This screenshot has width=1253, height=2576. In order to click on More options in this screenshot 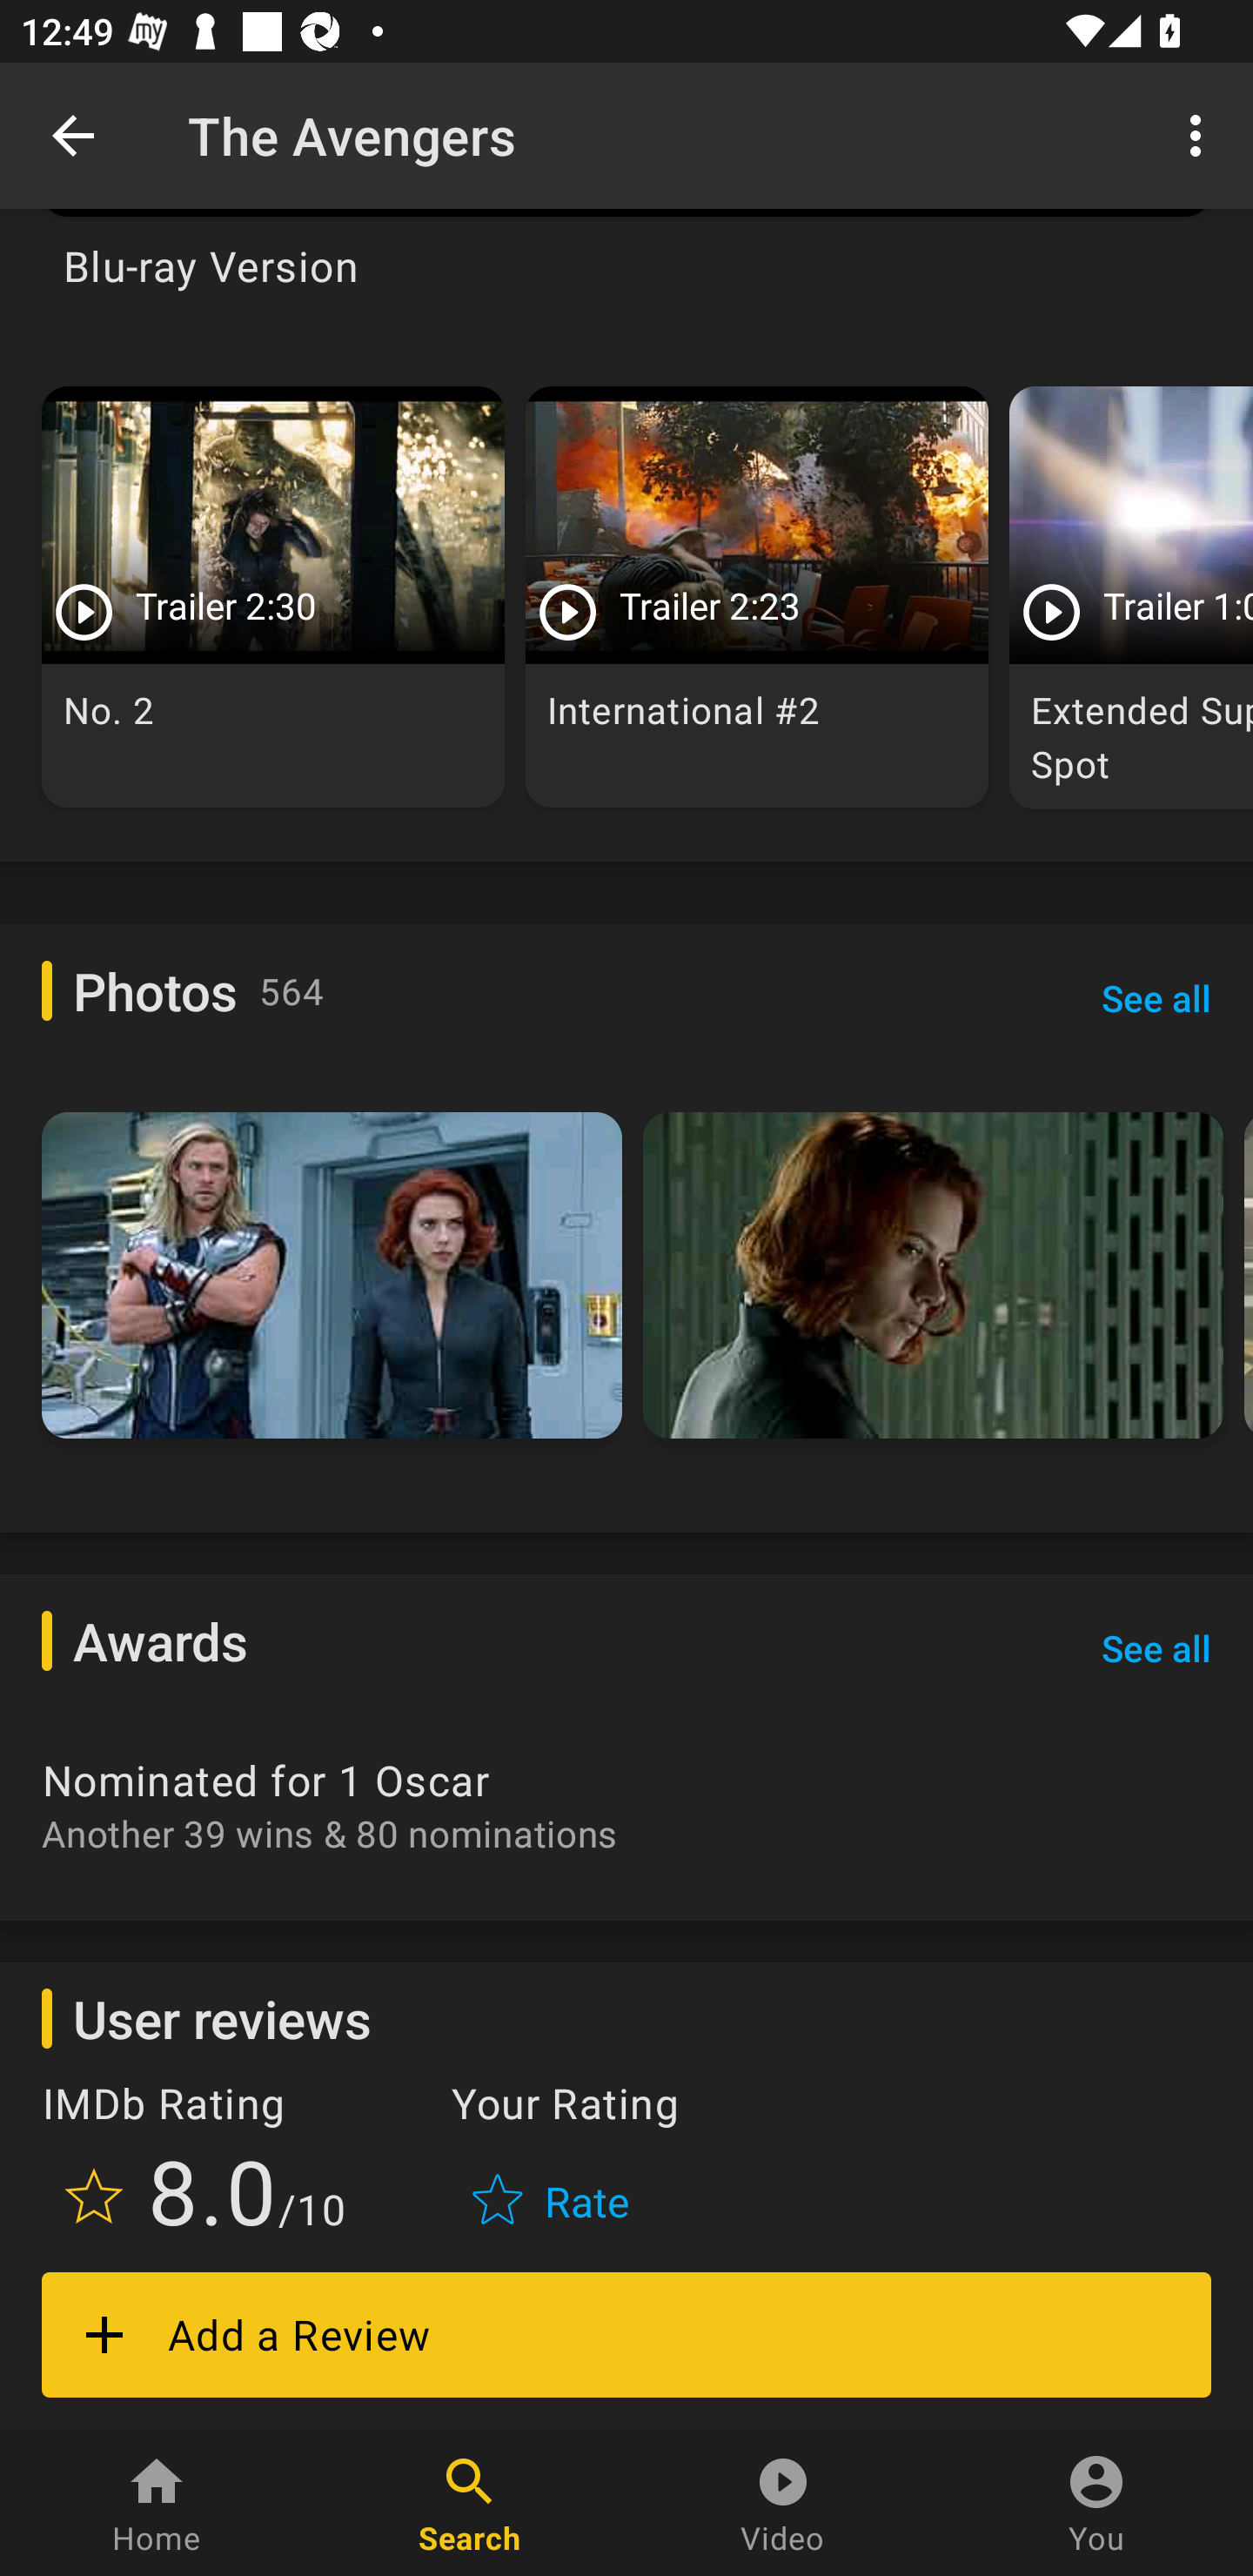, I will do `click(1201, 134)`.